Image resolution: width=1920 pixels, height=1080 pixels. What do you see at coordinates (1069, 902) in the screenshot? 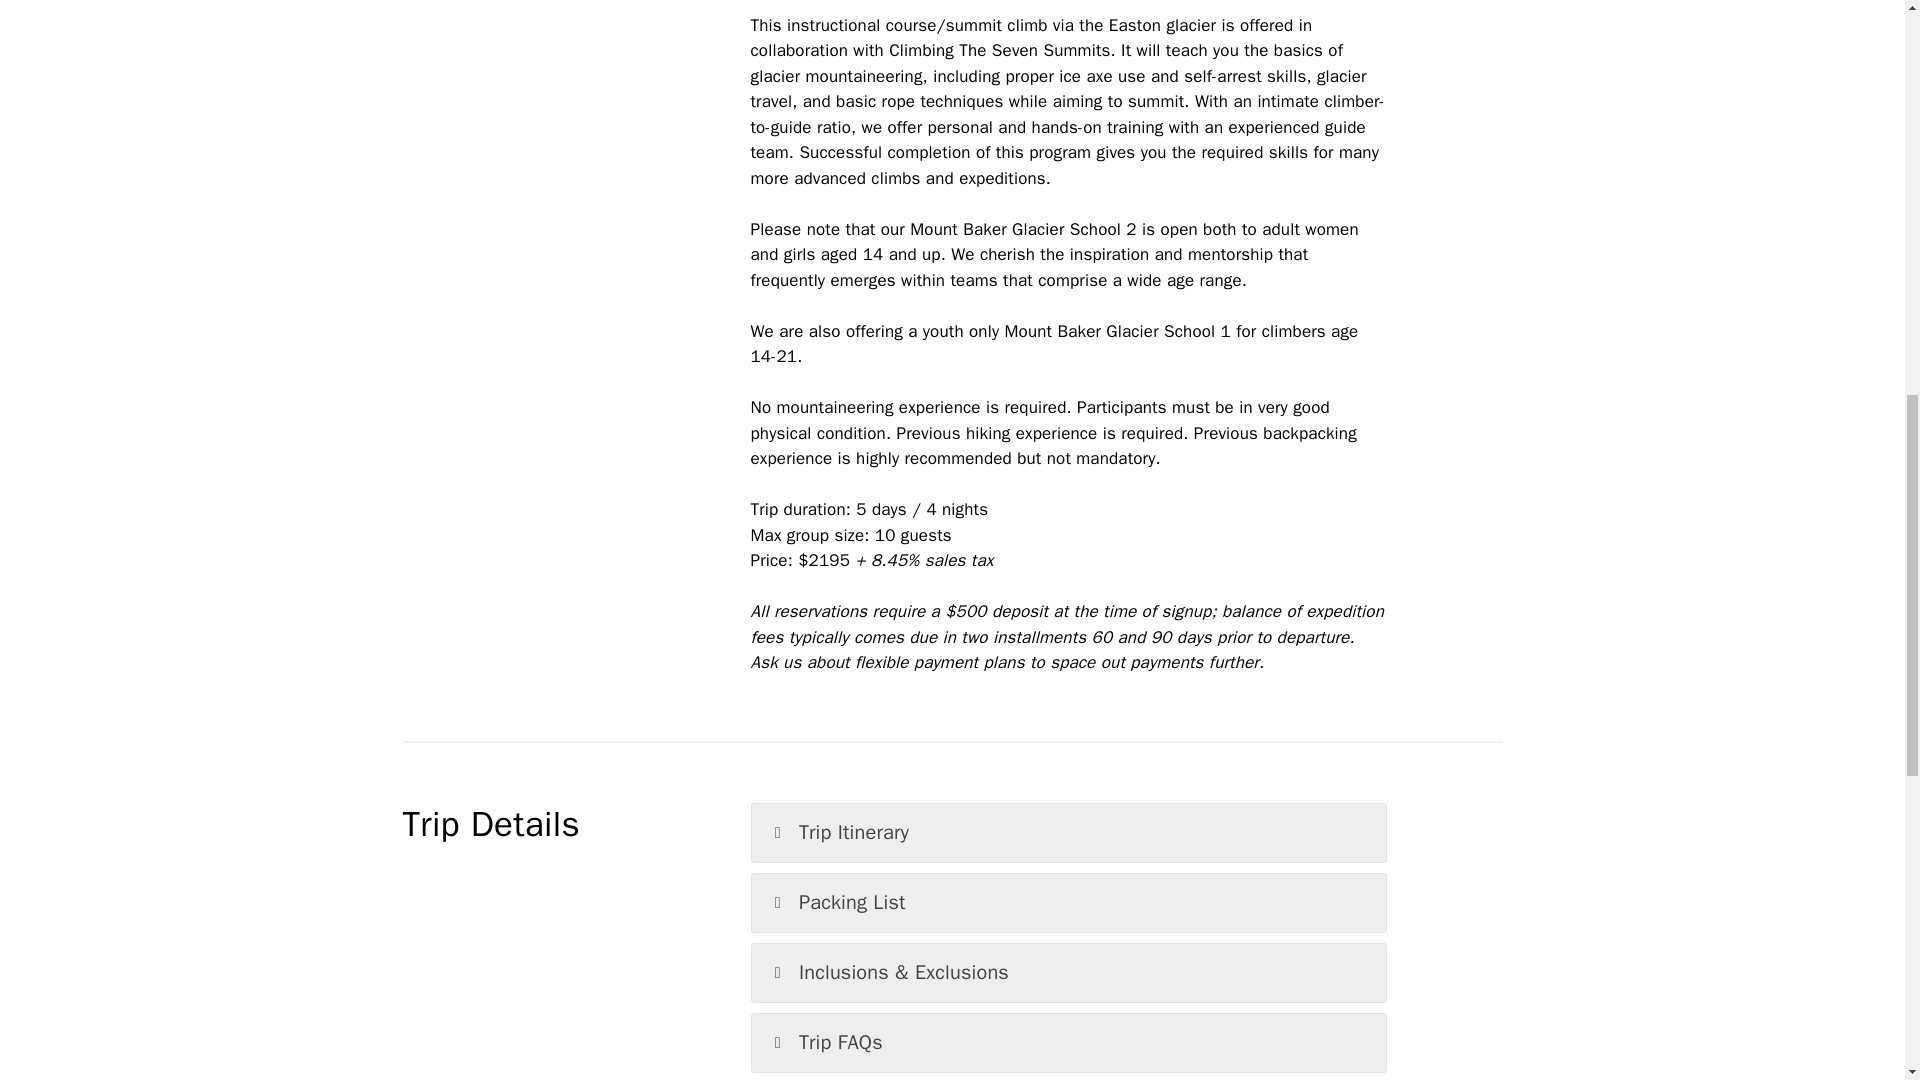
I see `Packing List` at bounding box center [1069, 902].